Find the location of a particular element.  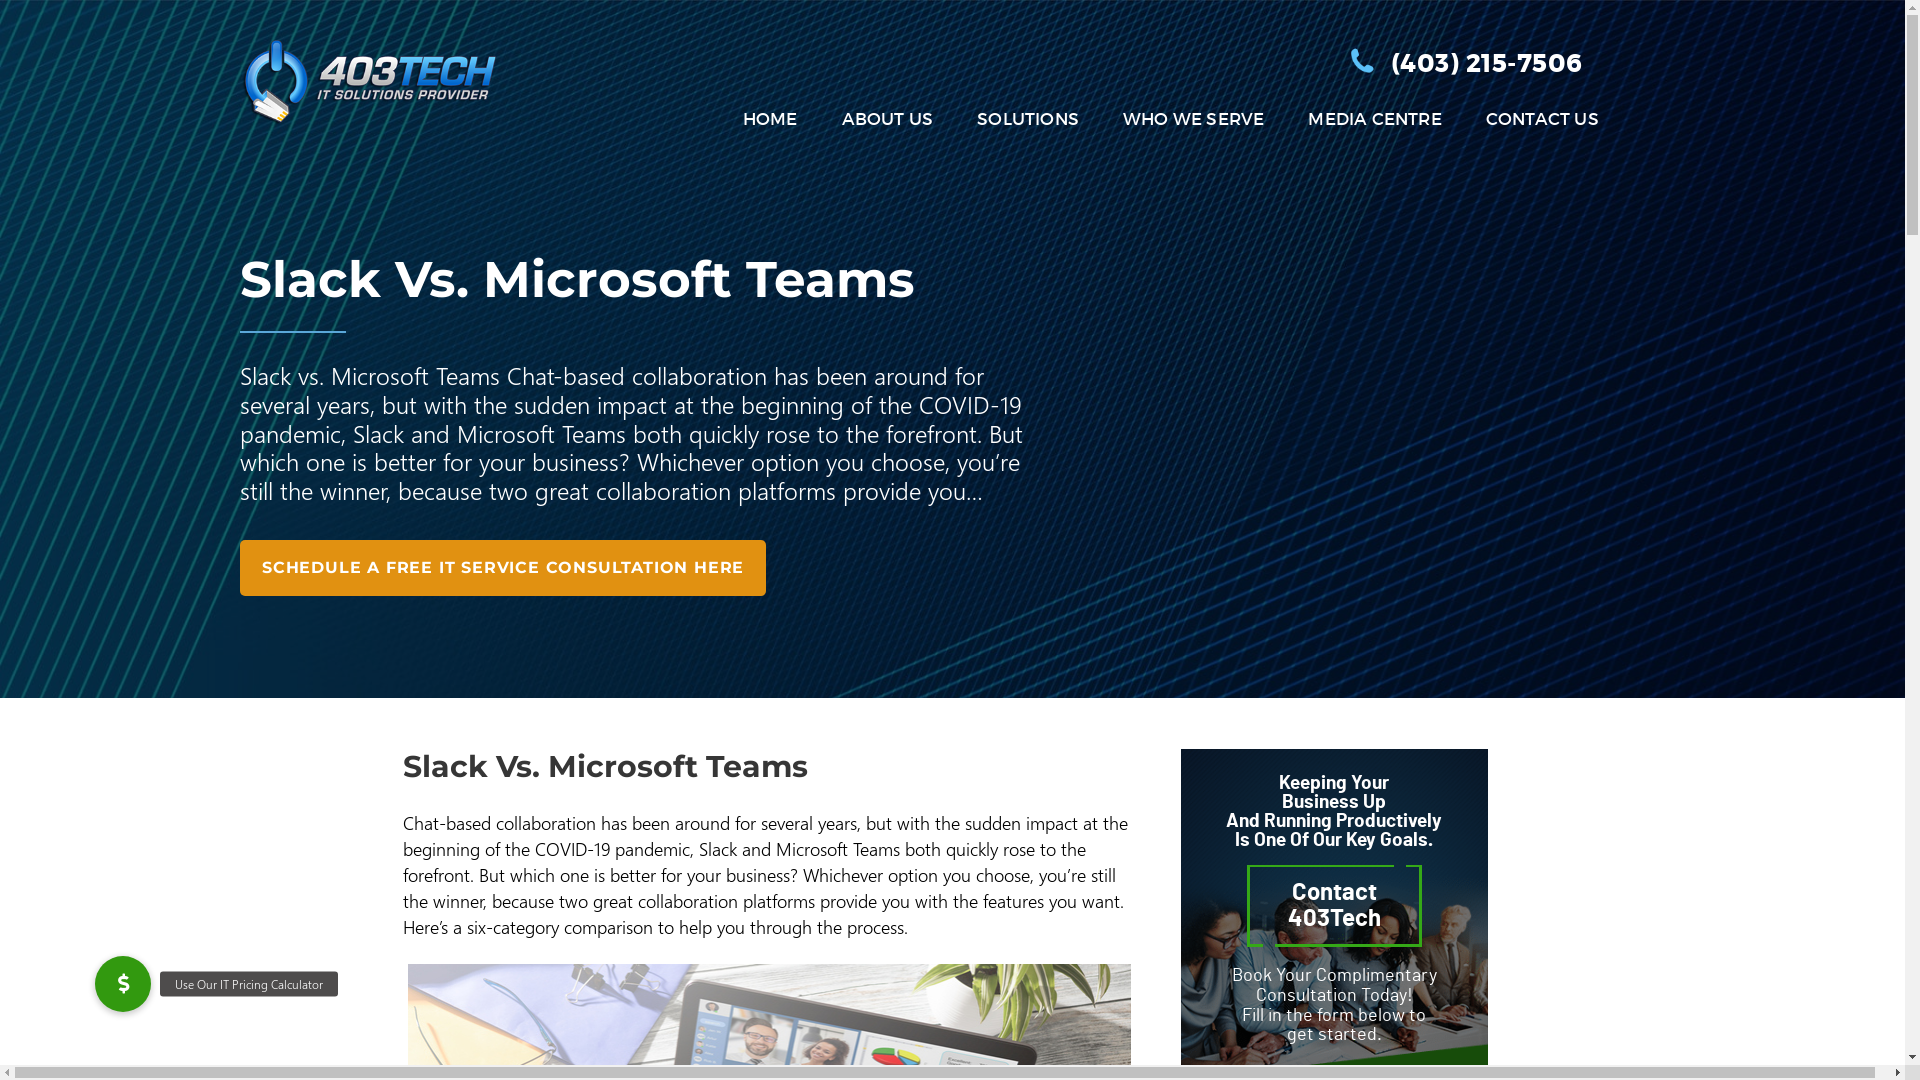

CONTACT US is located at coordinates (1542, 120).